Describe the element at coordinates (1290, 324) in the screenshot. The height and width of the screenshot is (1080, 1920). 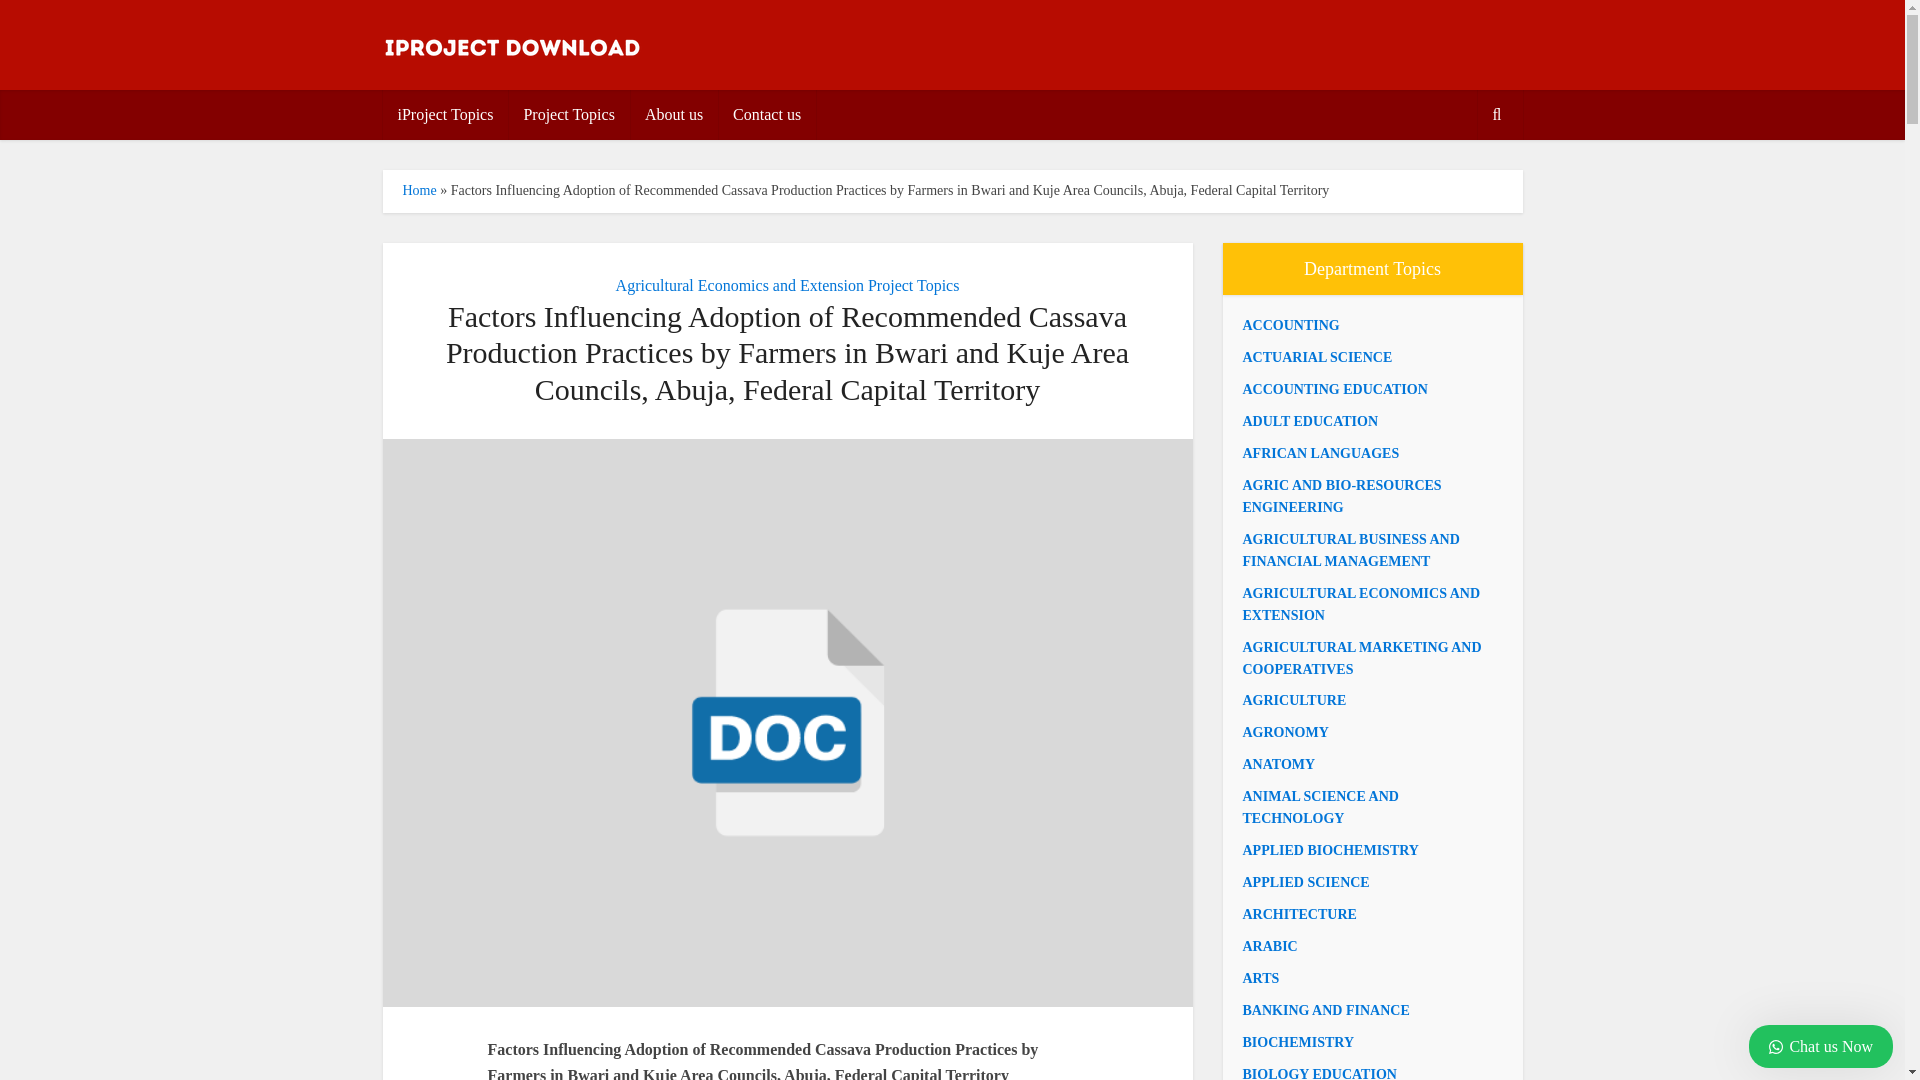
I see `ACCOUNTING` at that location.